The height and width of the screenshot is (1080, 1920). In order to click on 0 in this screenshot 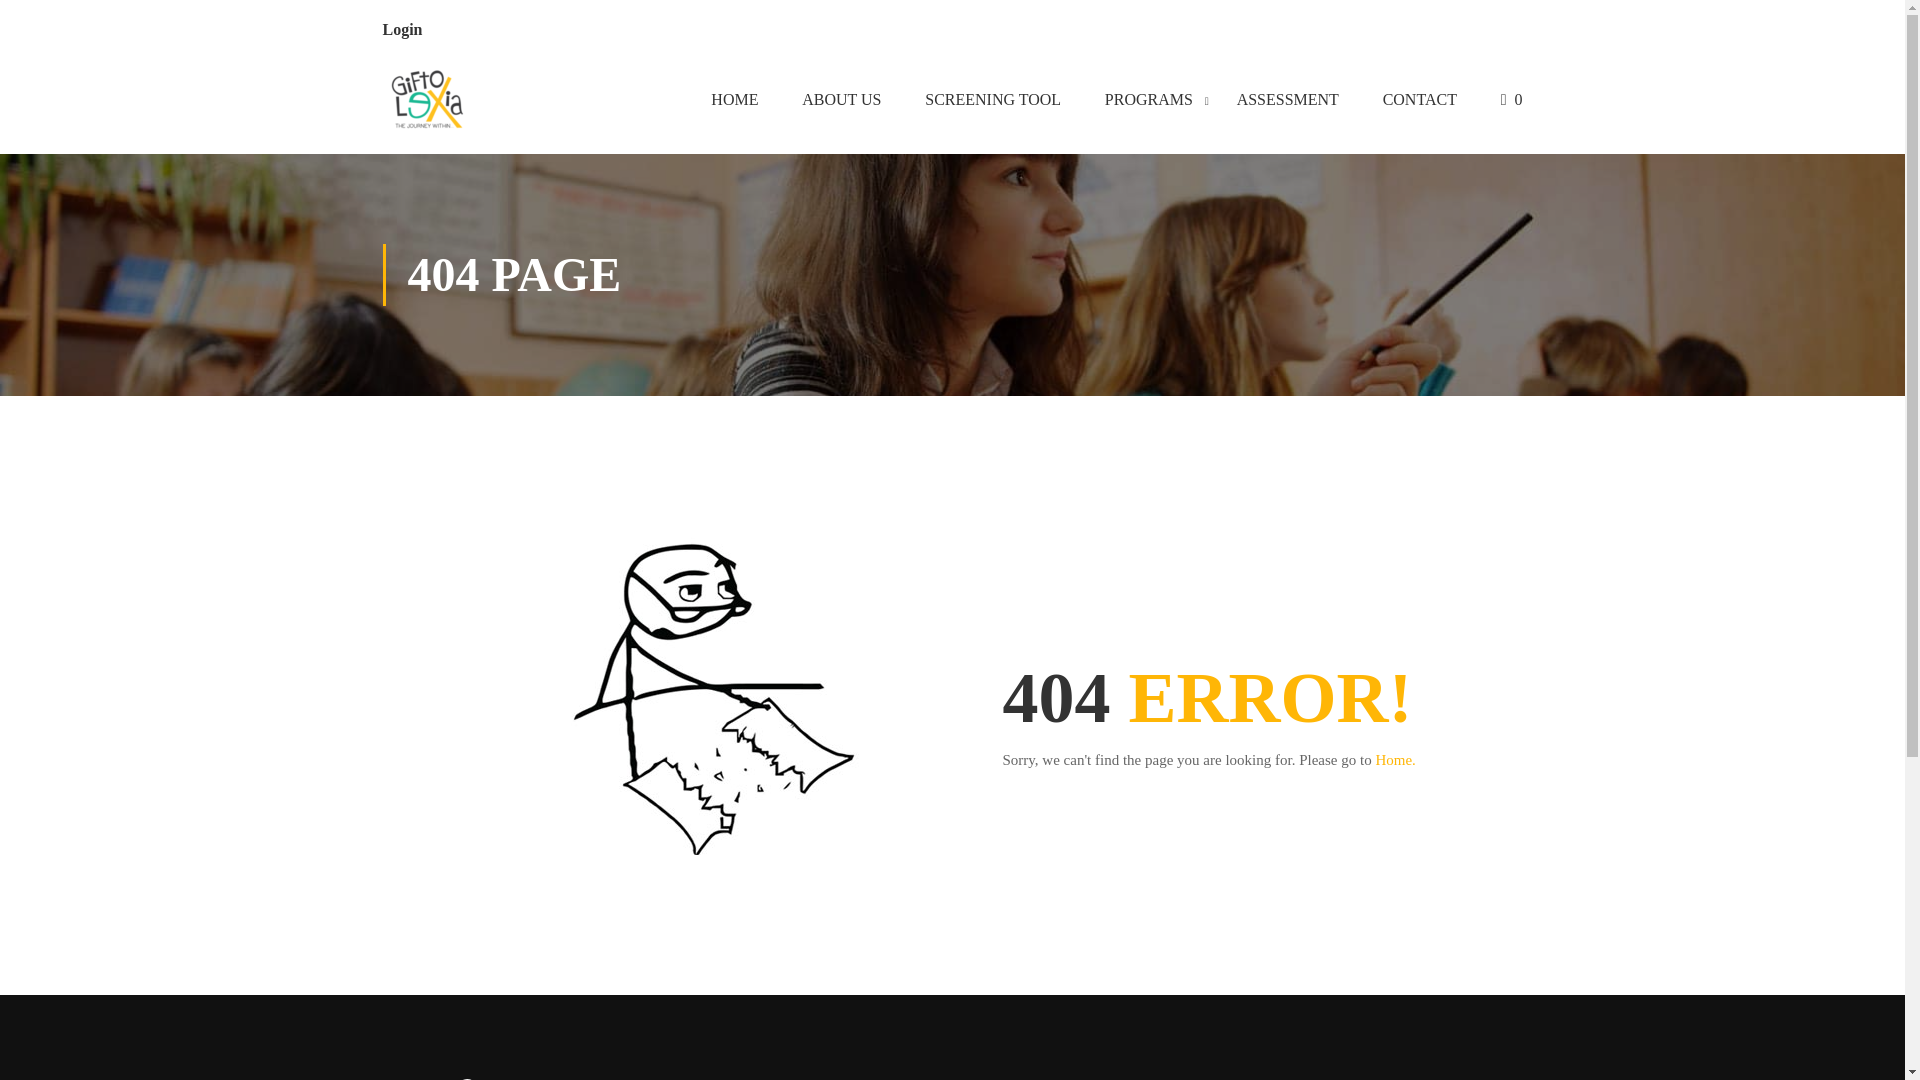, I will do `click(1512, 103)`.